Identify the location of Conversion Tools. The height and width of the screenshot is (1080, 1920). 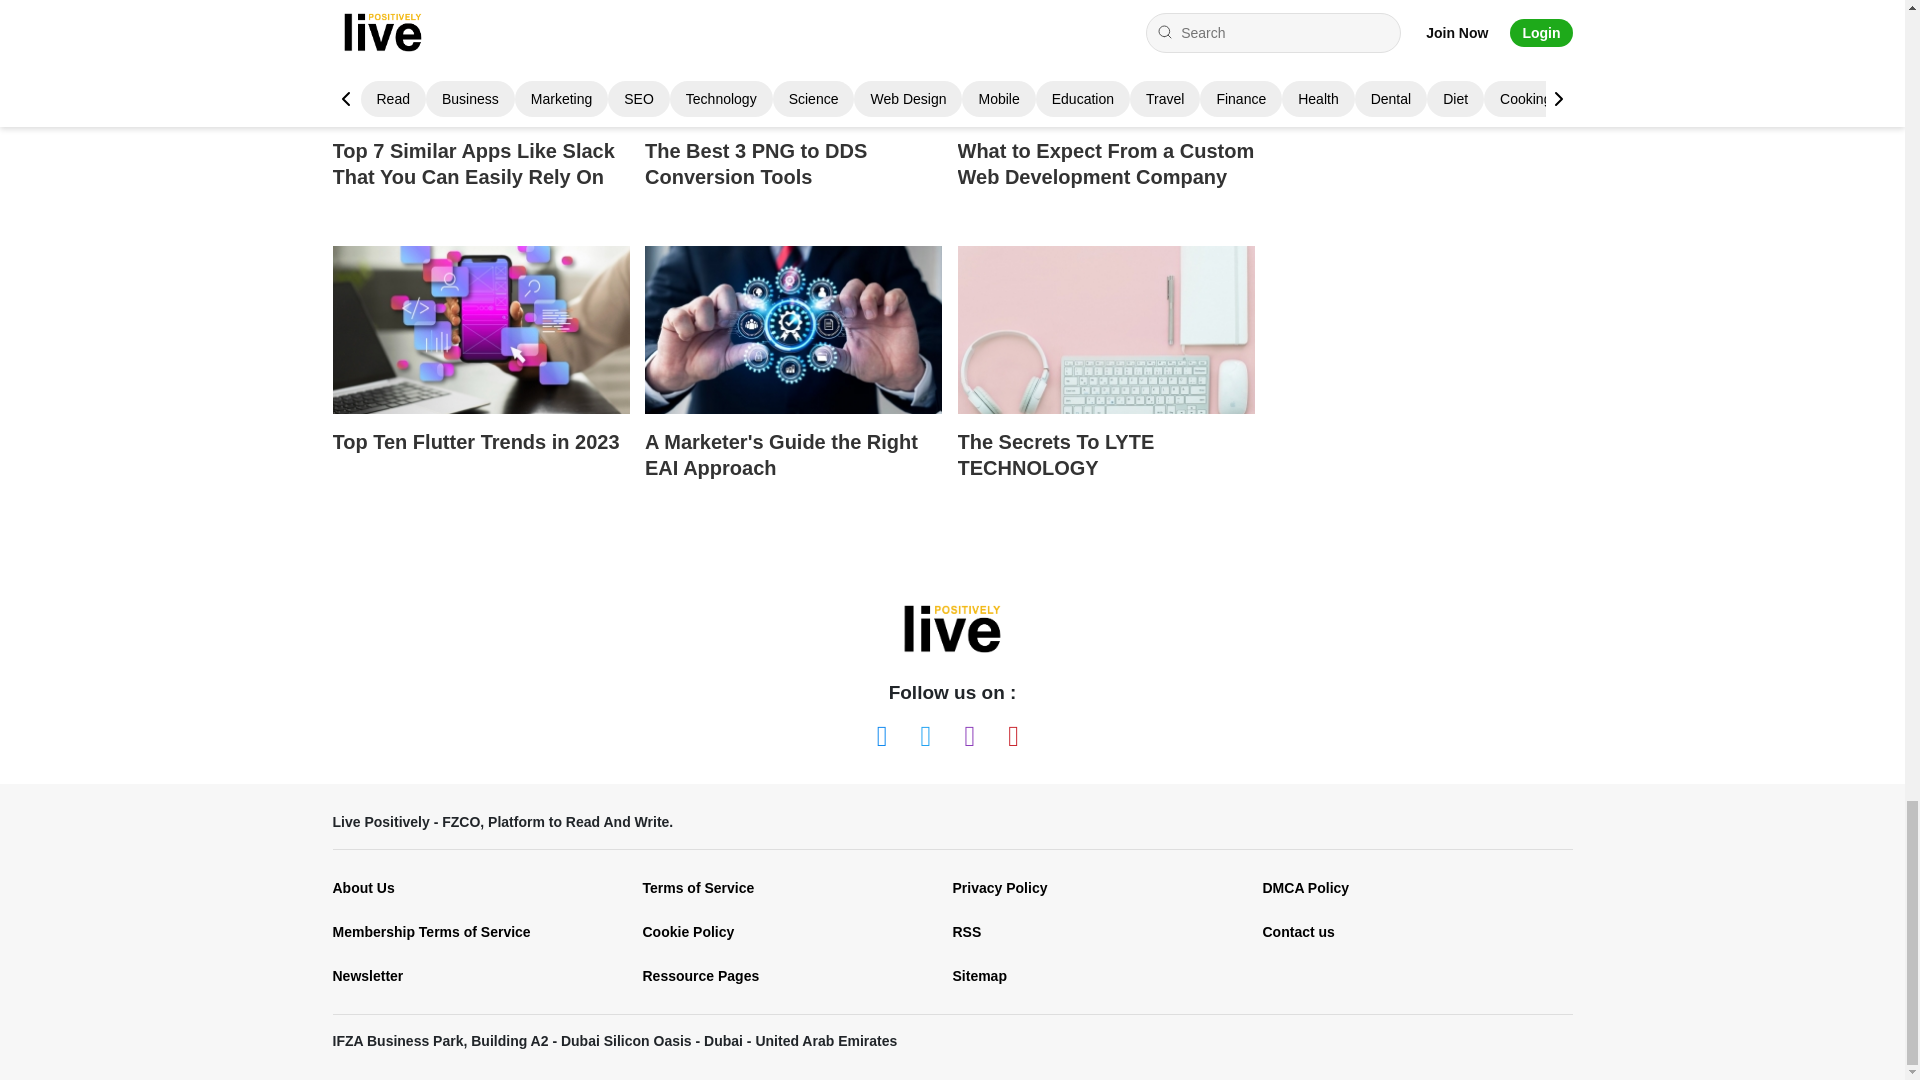
(794, 62).